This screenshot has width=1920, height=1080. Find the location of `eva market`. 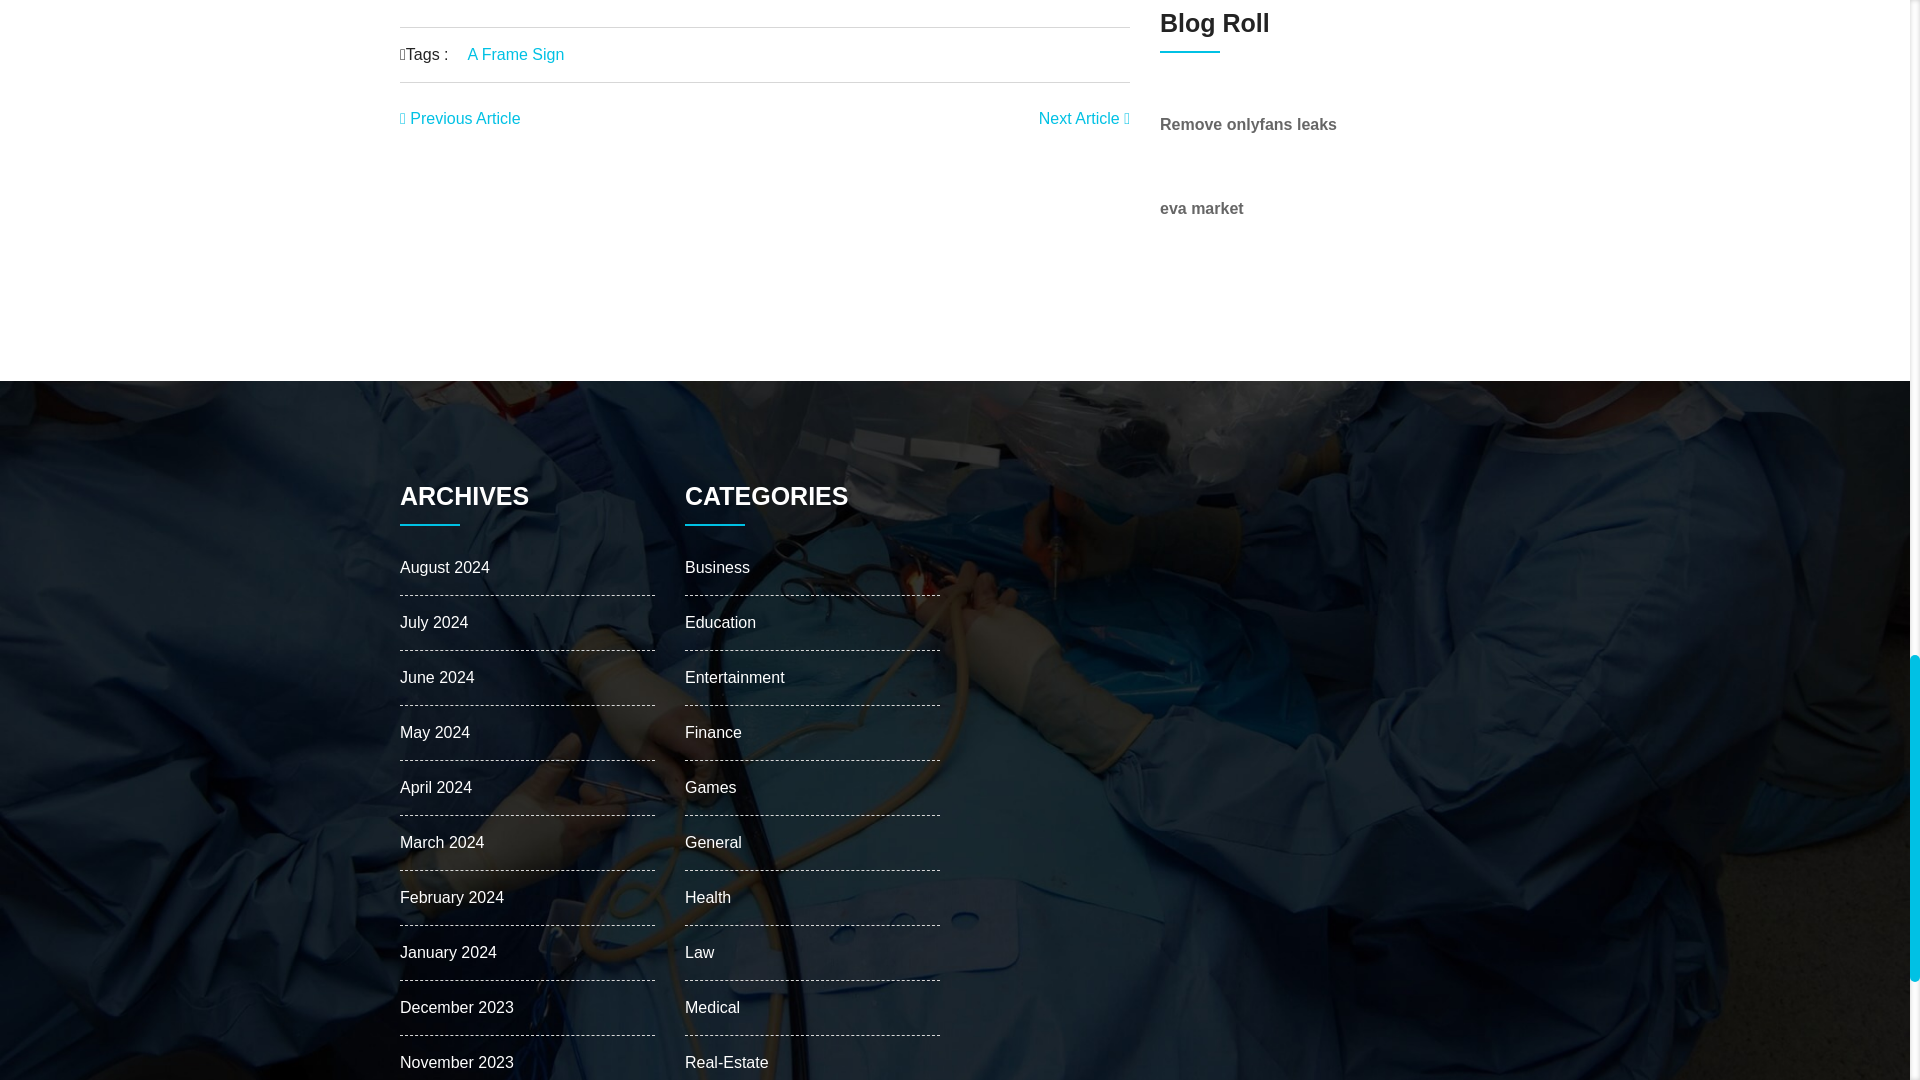

eva market is located at coordinates (1202, 208).